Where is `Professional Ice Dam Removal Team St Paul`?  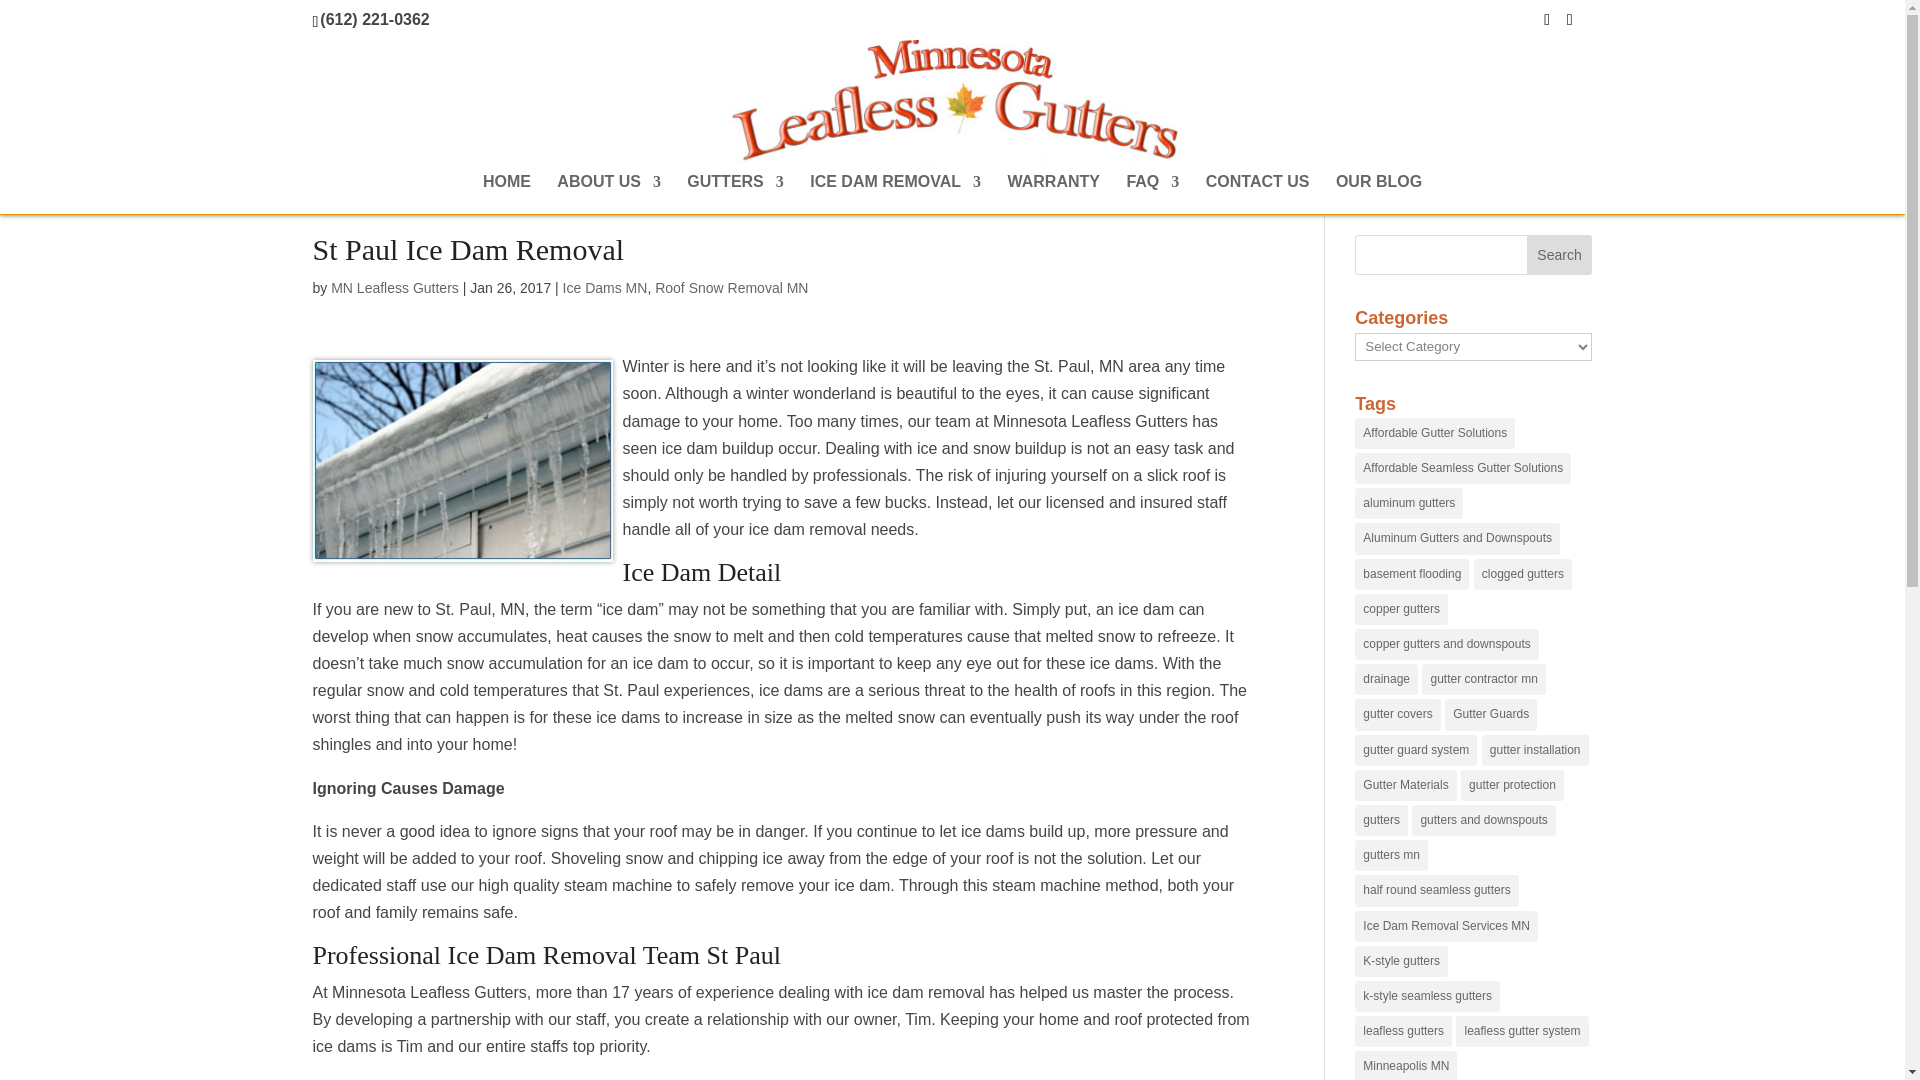 Professional Ice Dam Removal Team St Paul is located at coordinates (546, 954).